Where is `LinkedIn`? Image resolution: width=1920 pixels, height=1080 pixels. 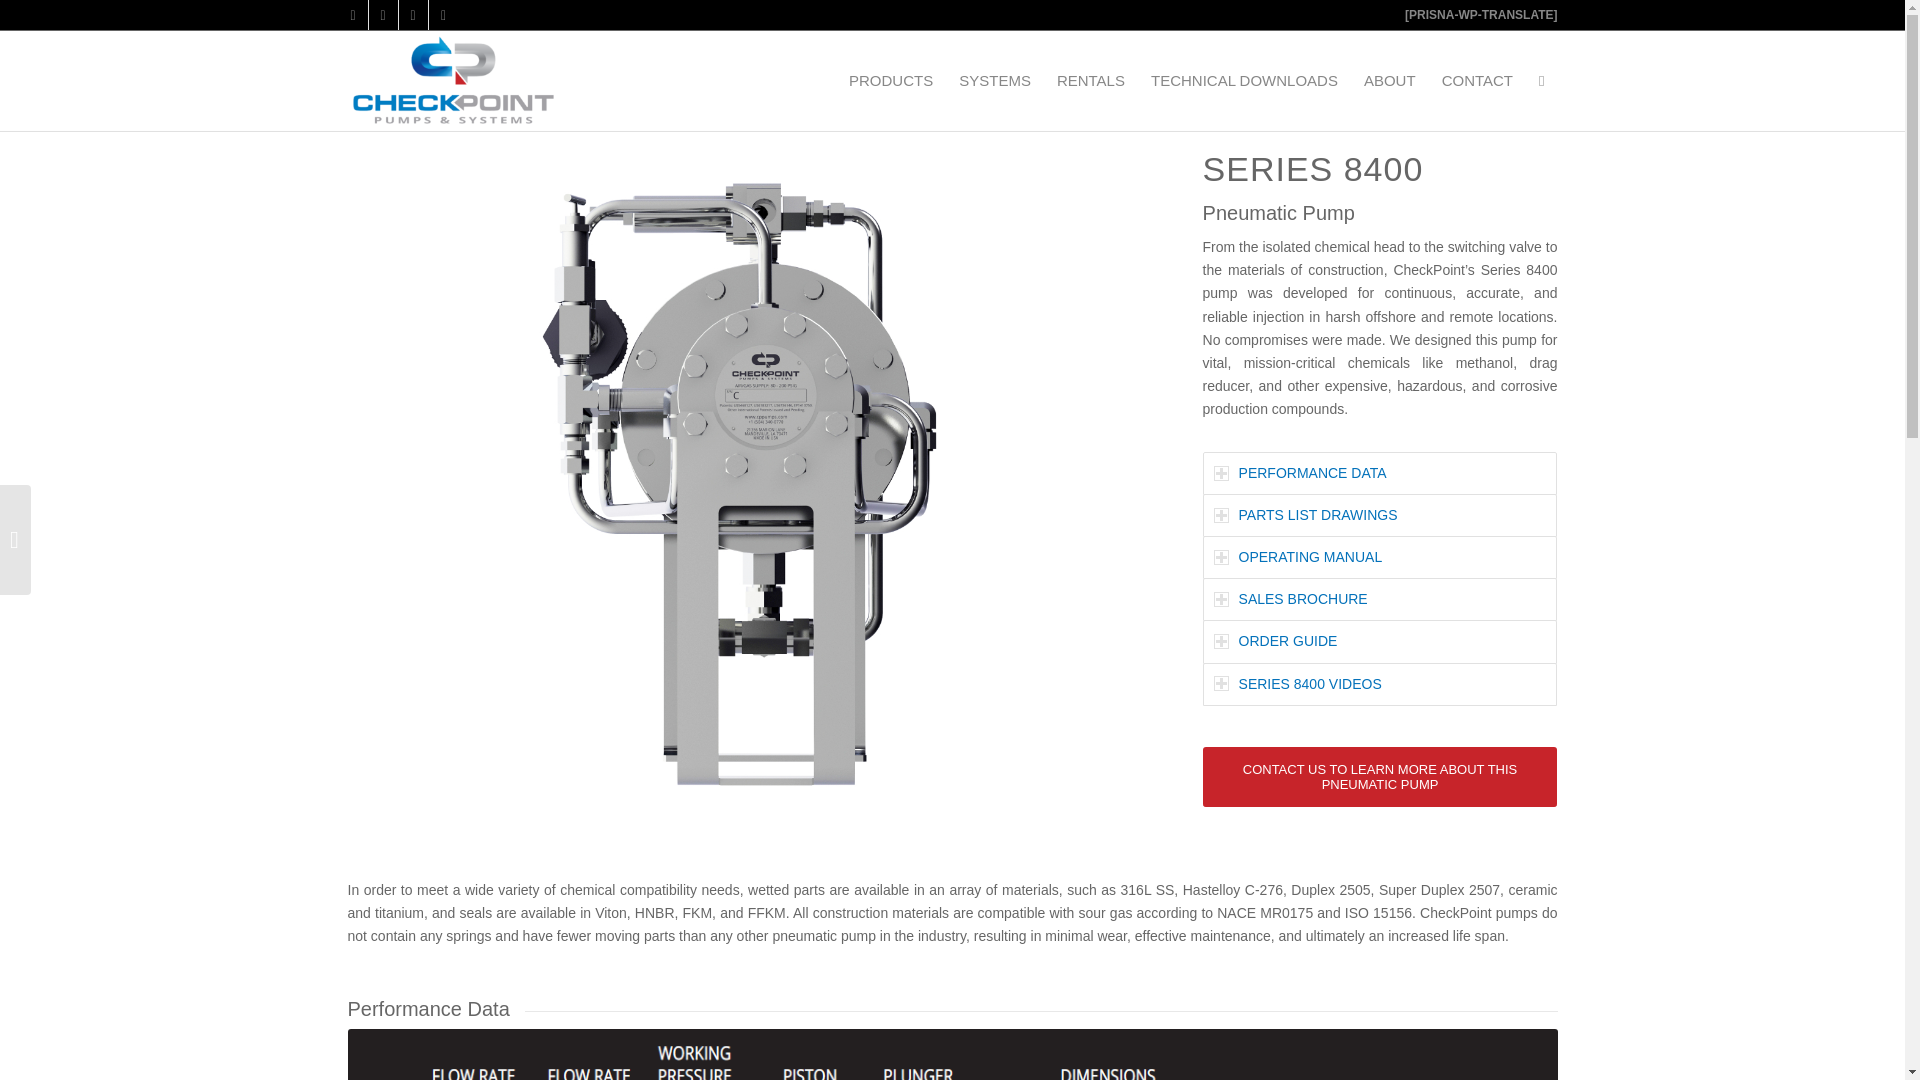 LinkedIn is located at coordinates (443, 15).